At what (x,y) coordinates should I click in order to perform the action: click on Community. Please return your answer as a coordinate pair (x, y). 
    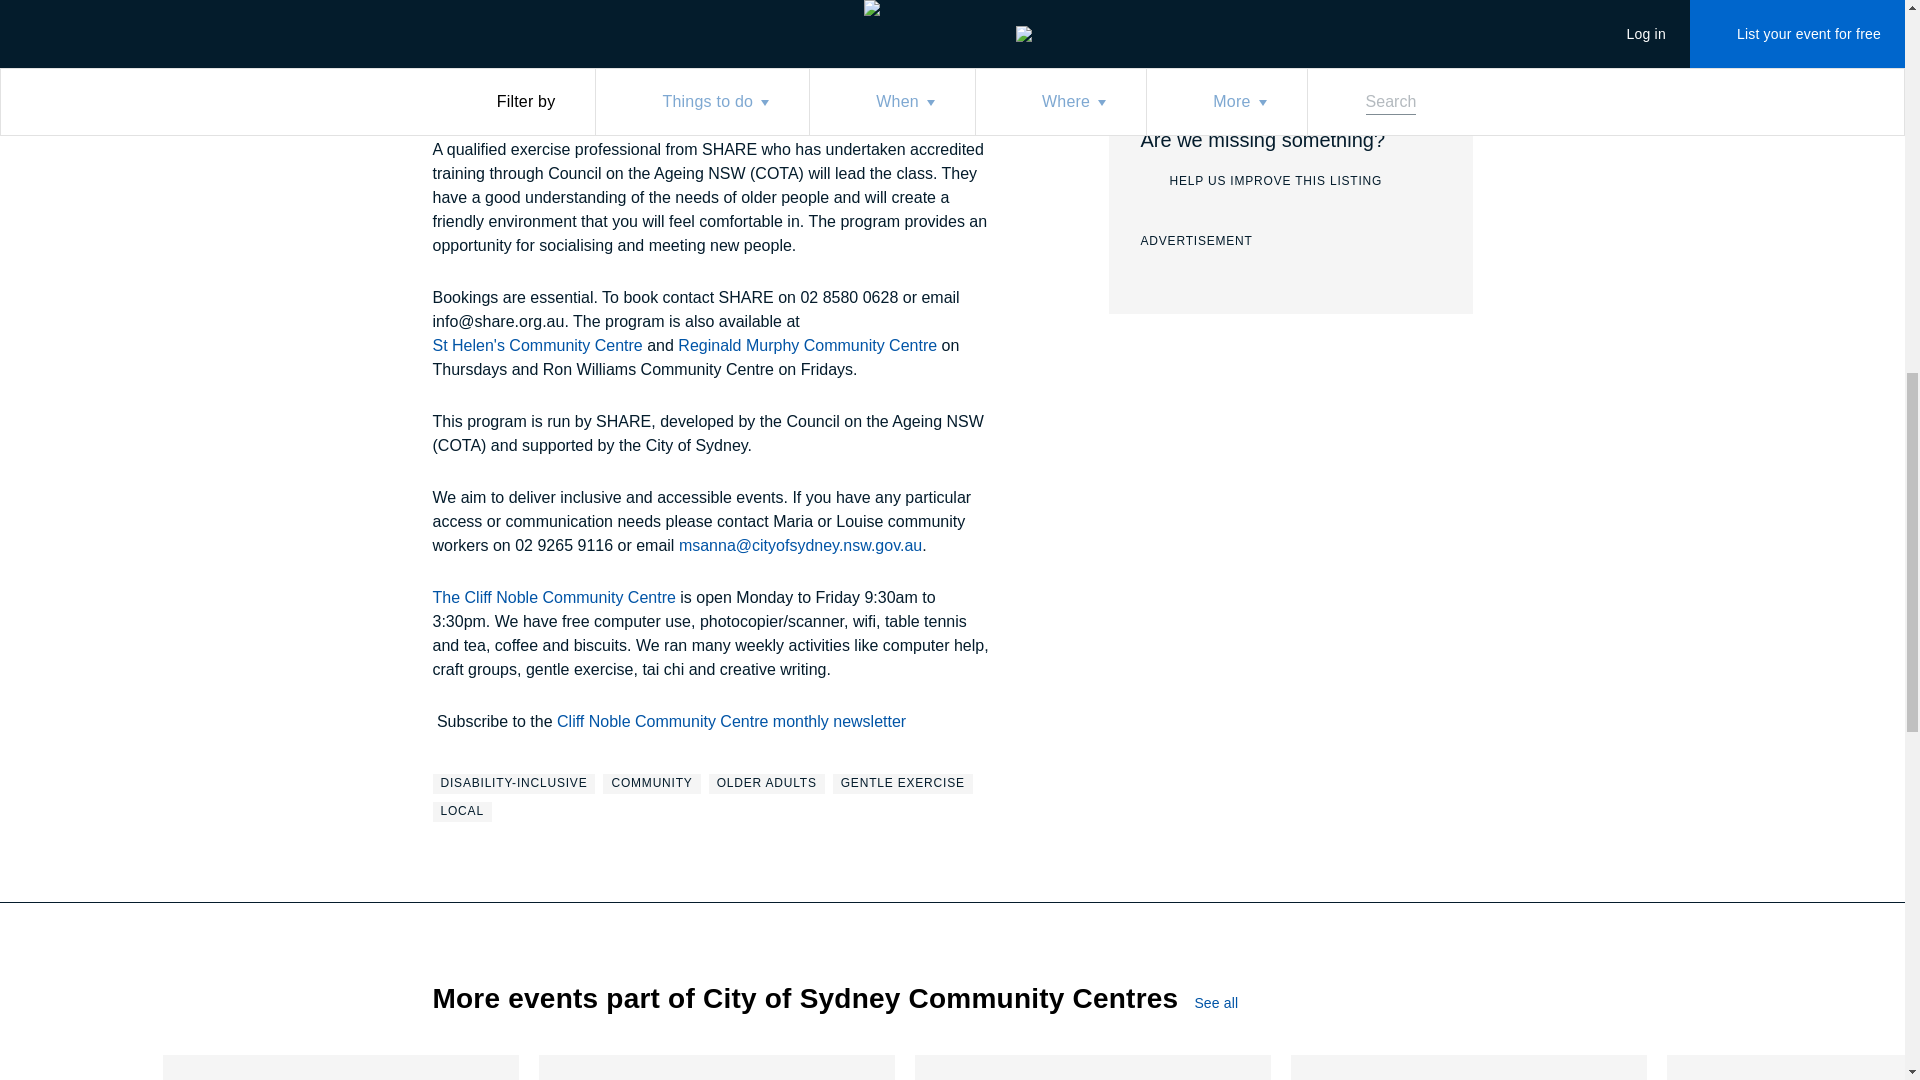
    Looking at the image, I should click on (651, 784).